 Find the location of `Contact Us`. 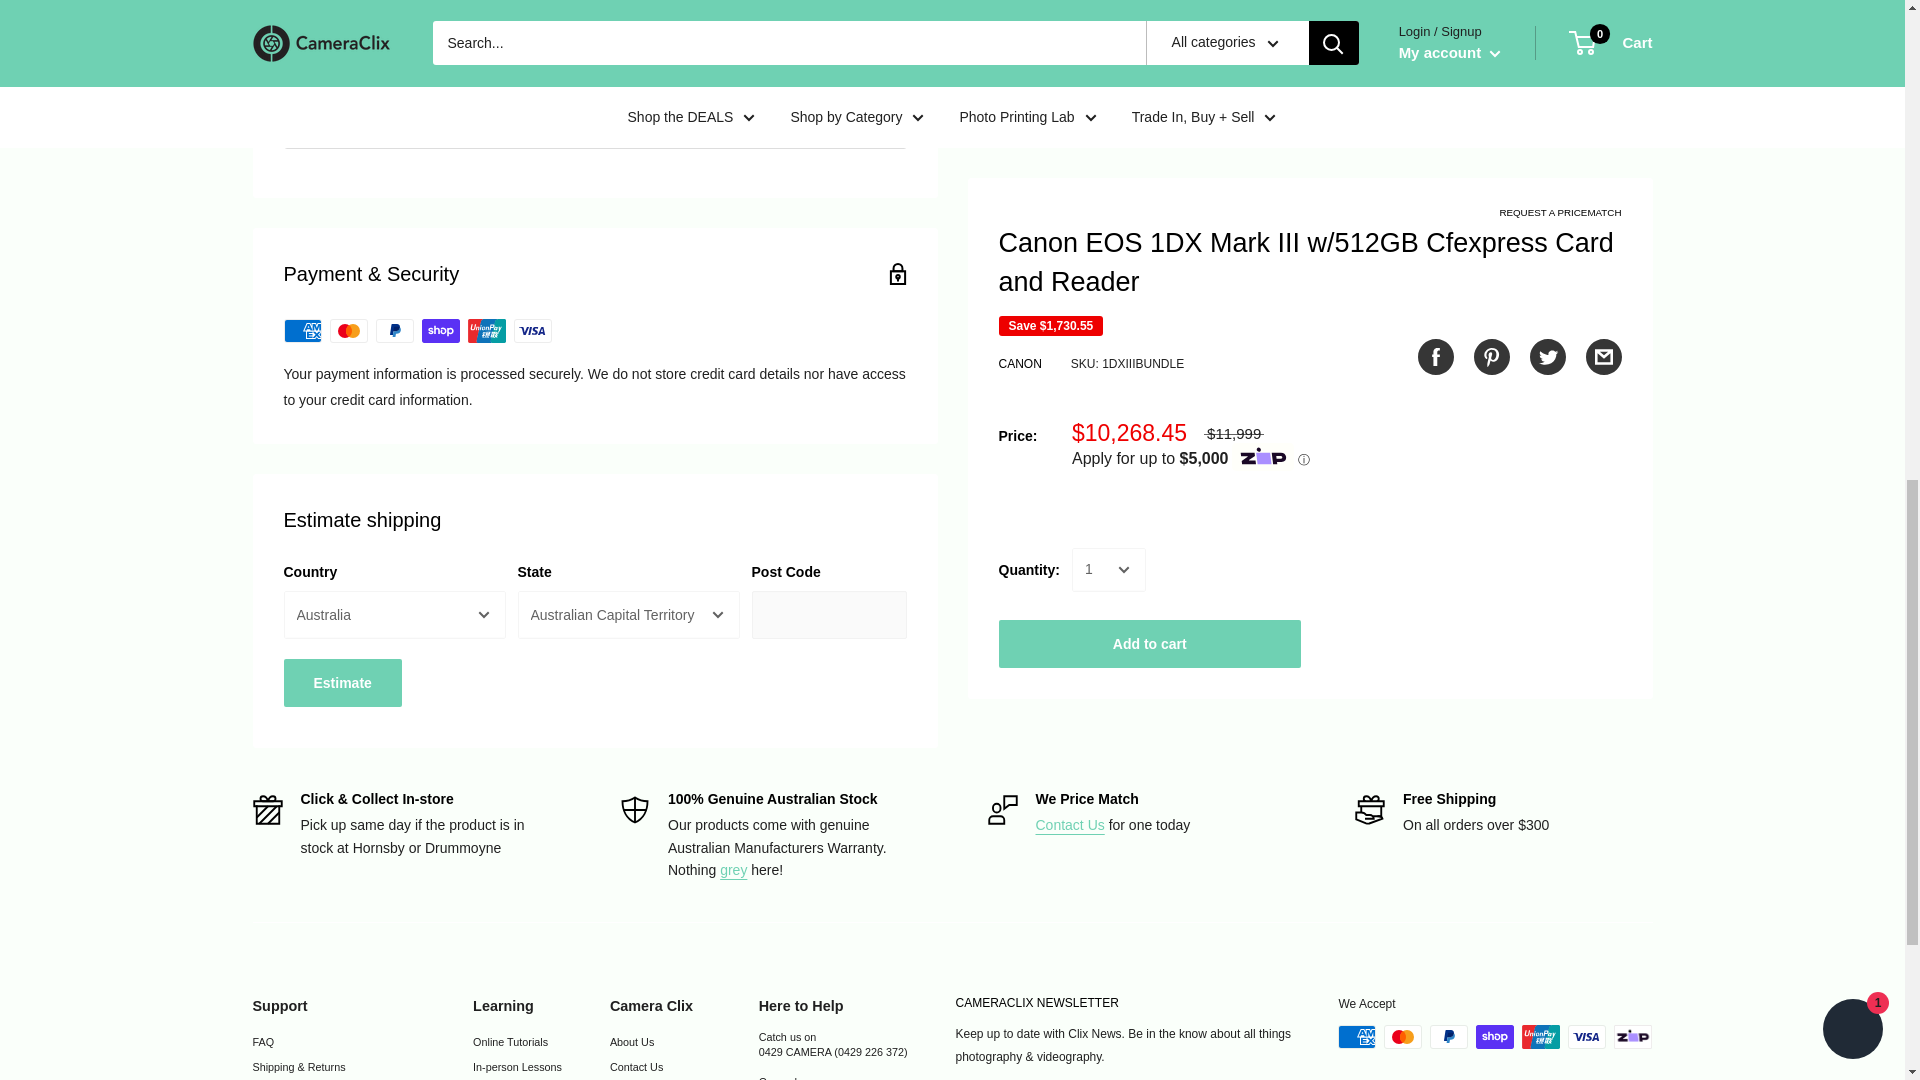

Contact Us is located at coordinates (1070, 824).